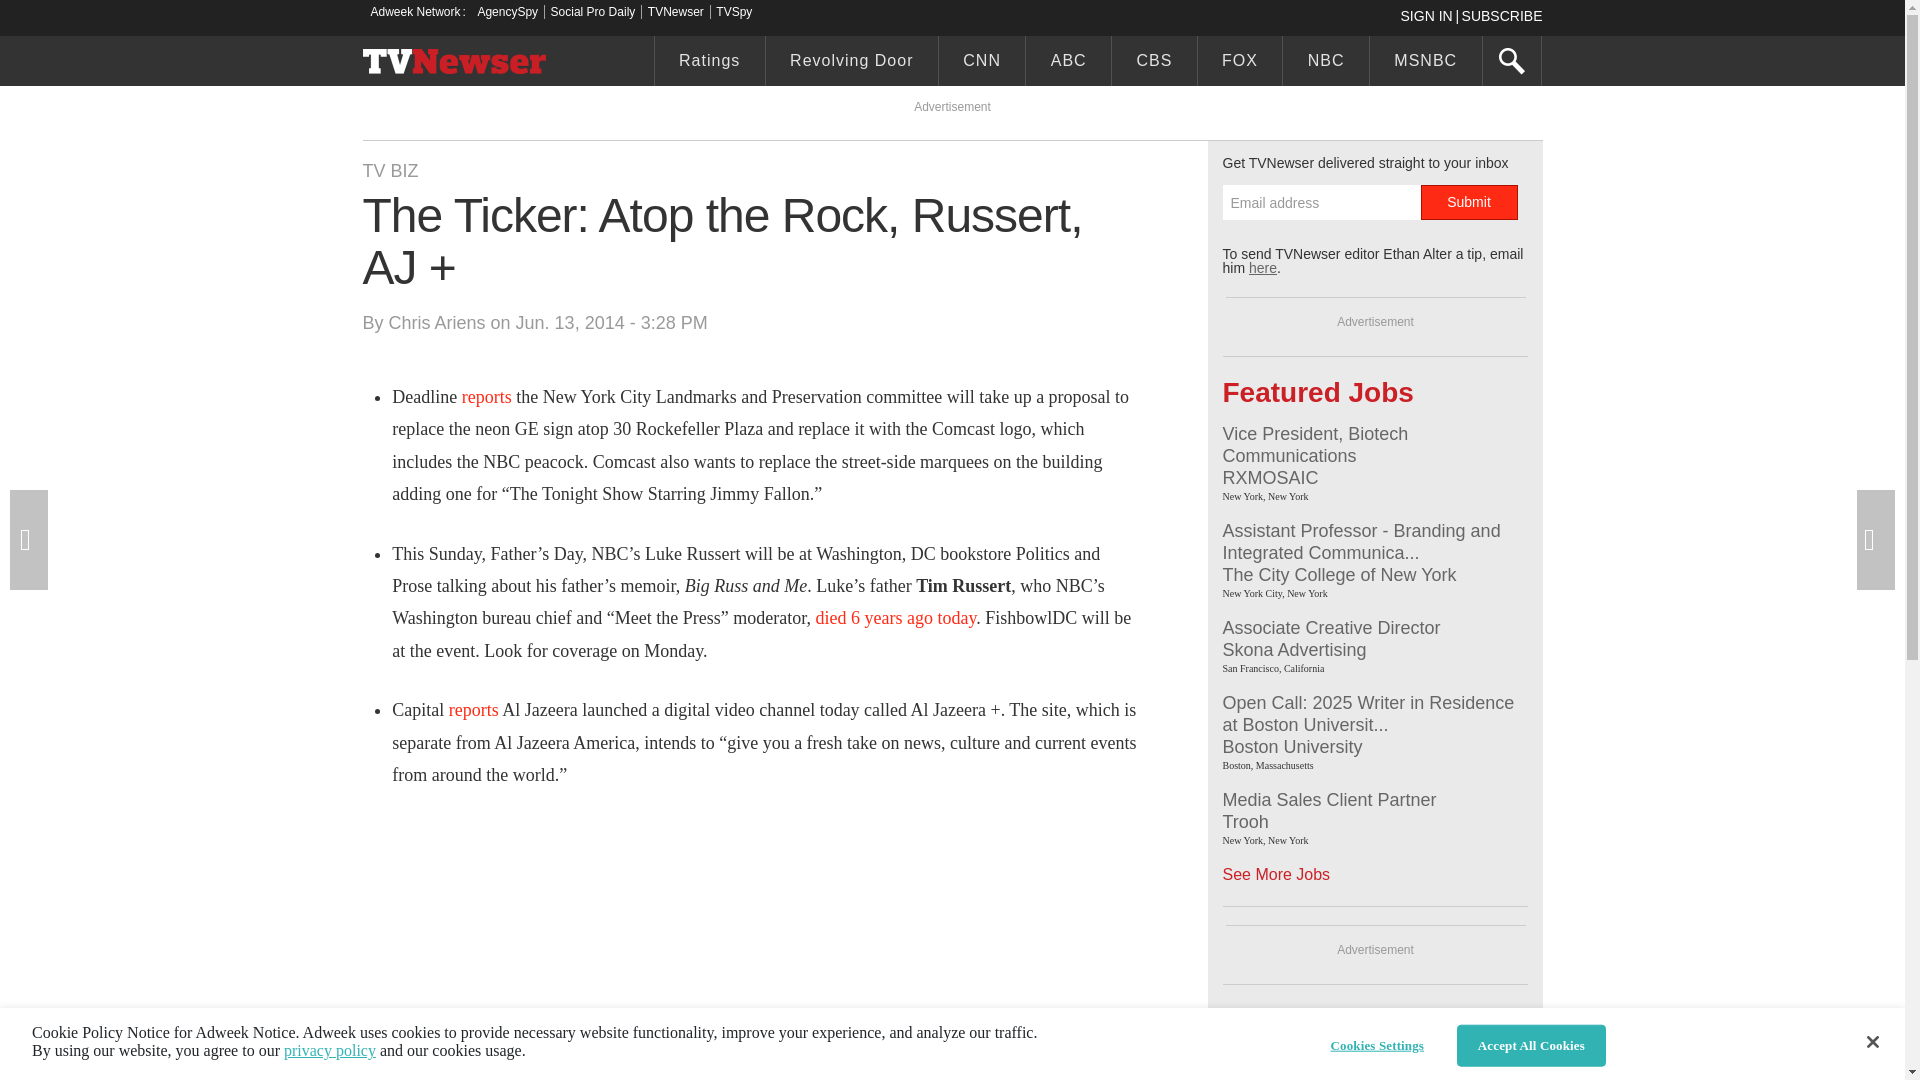  What do you see at coordinates (1068, 63) in the screenshot?
I see `ABC` at bounding box center [1068, 63].